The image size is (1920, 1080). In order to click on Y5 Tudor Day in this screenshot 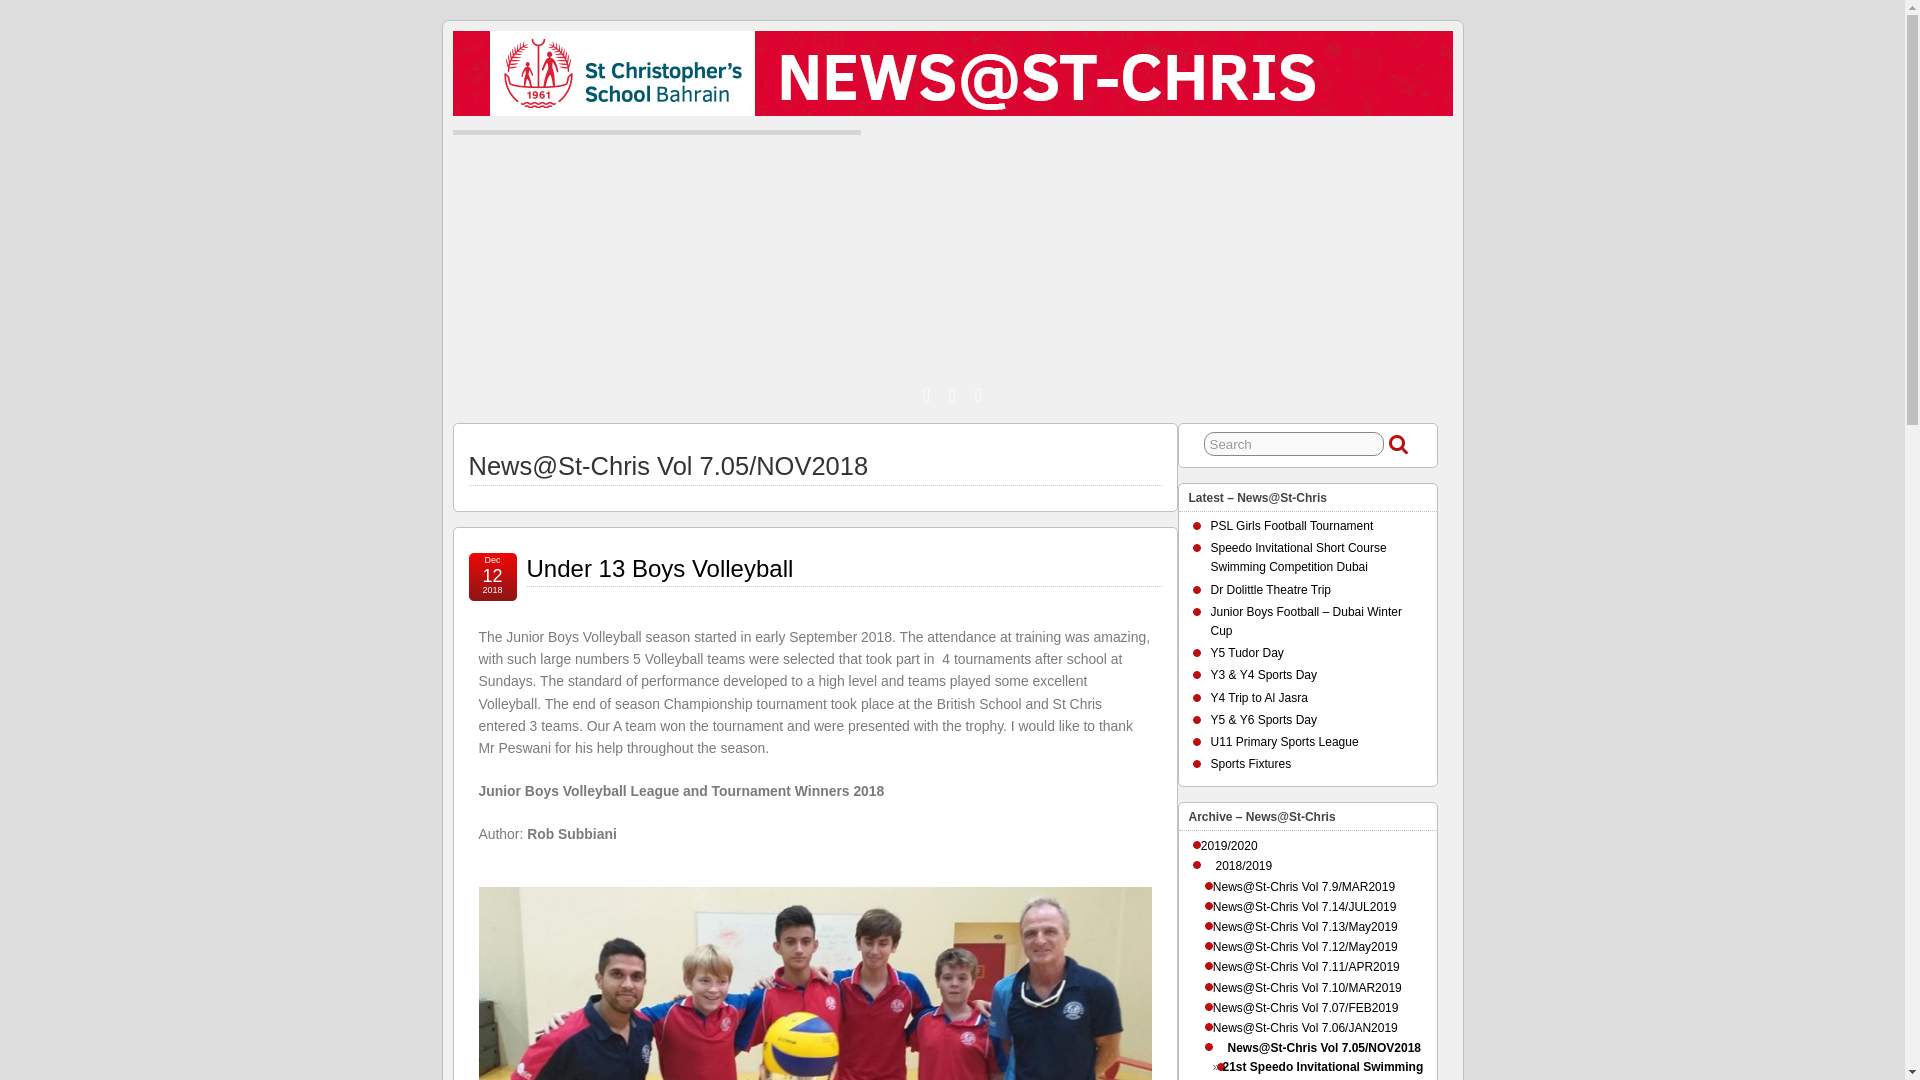, I will do `click(1246, 652)`.